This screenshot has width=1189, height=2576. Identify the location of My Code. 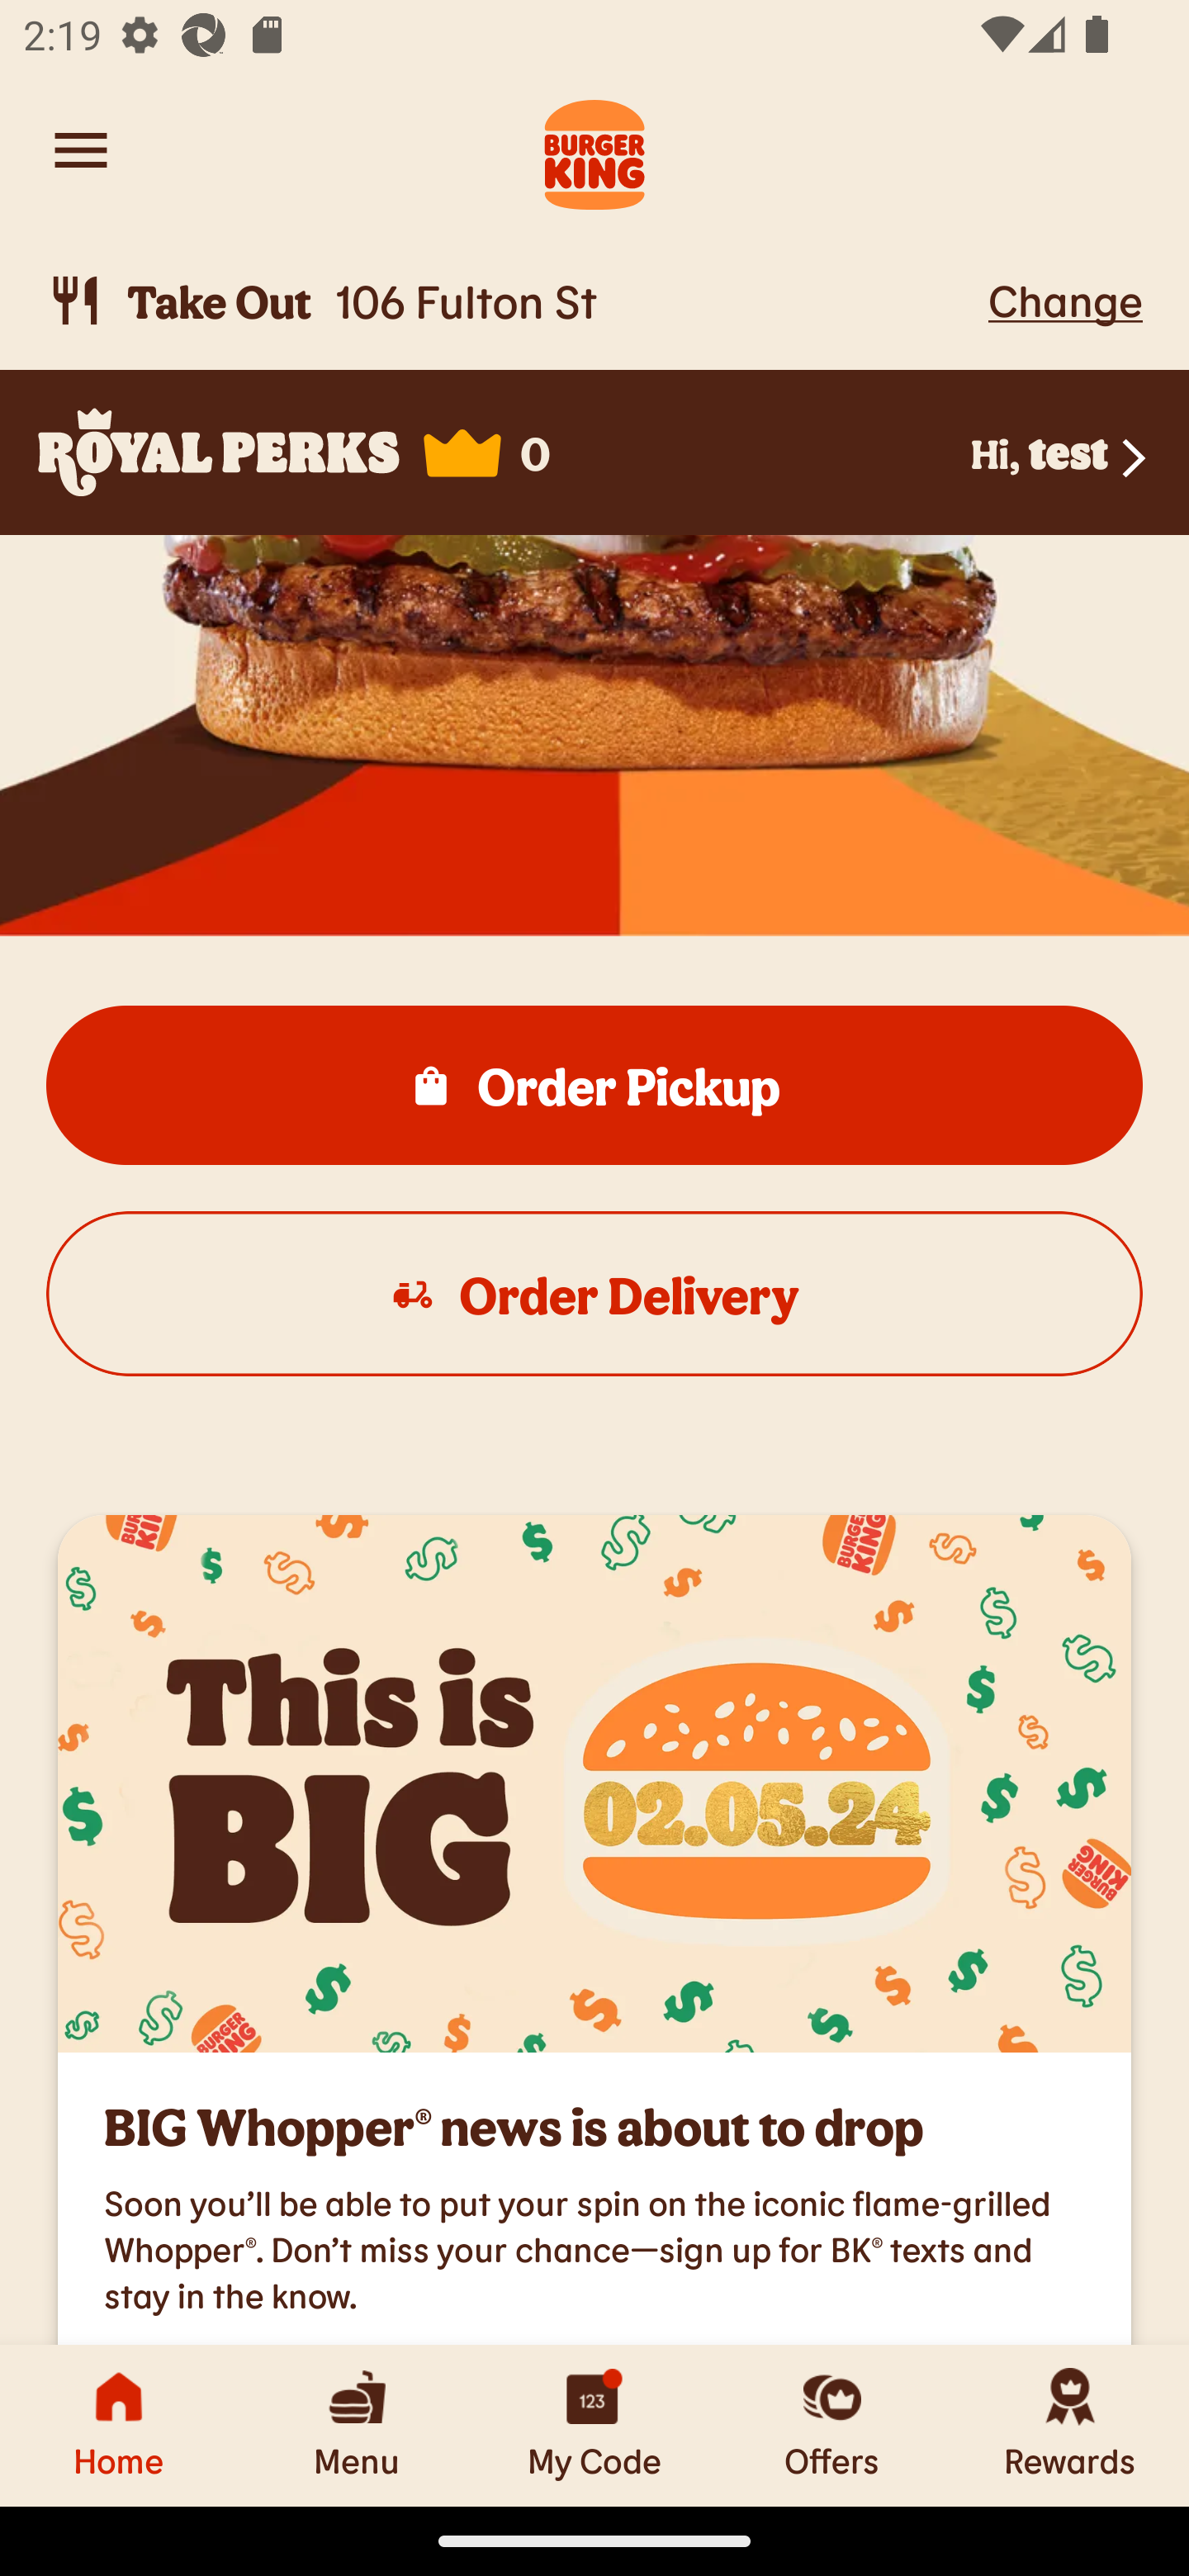
(594, 2425).